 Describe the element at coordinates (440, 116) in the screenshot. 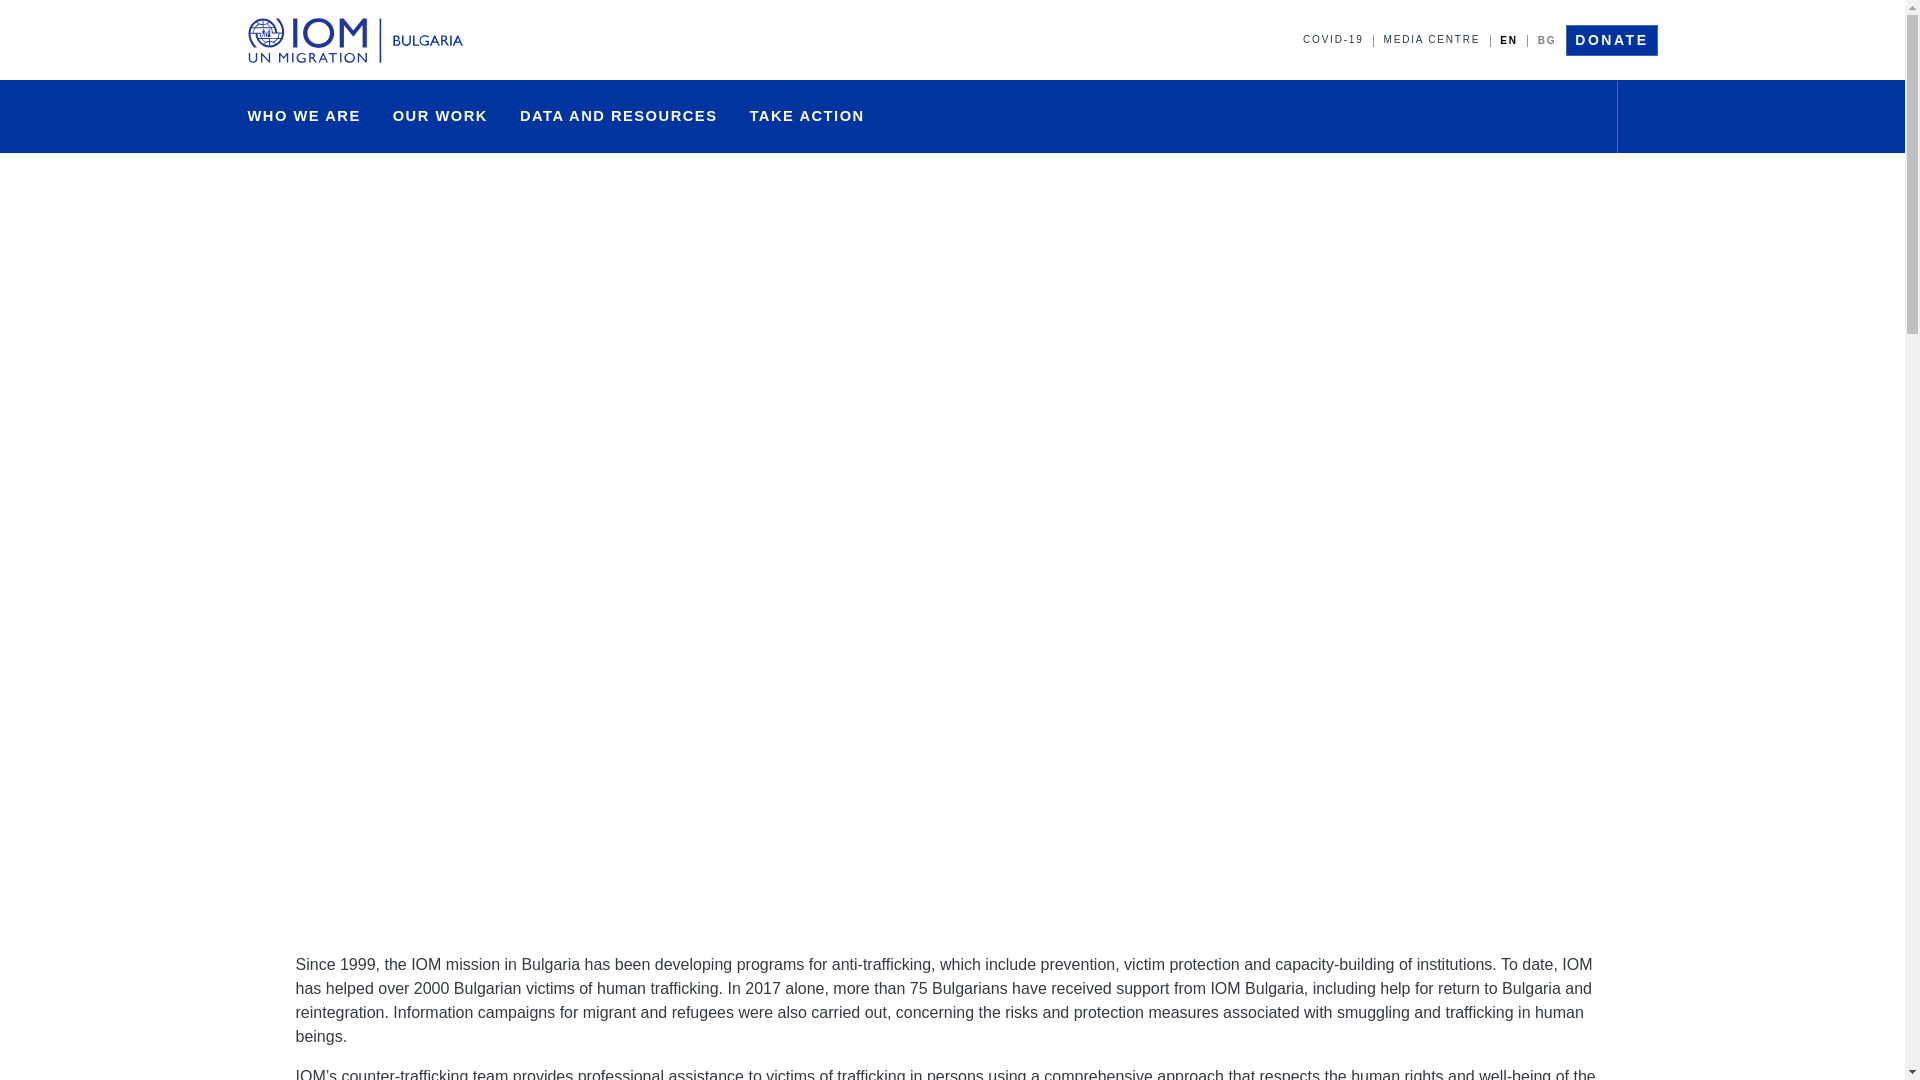

I see `OUR WORK` at that location.